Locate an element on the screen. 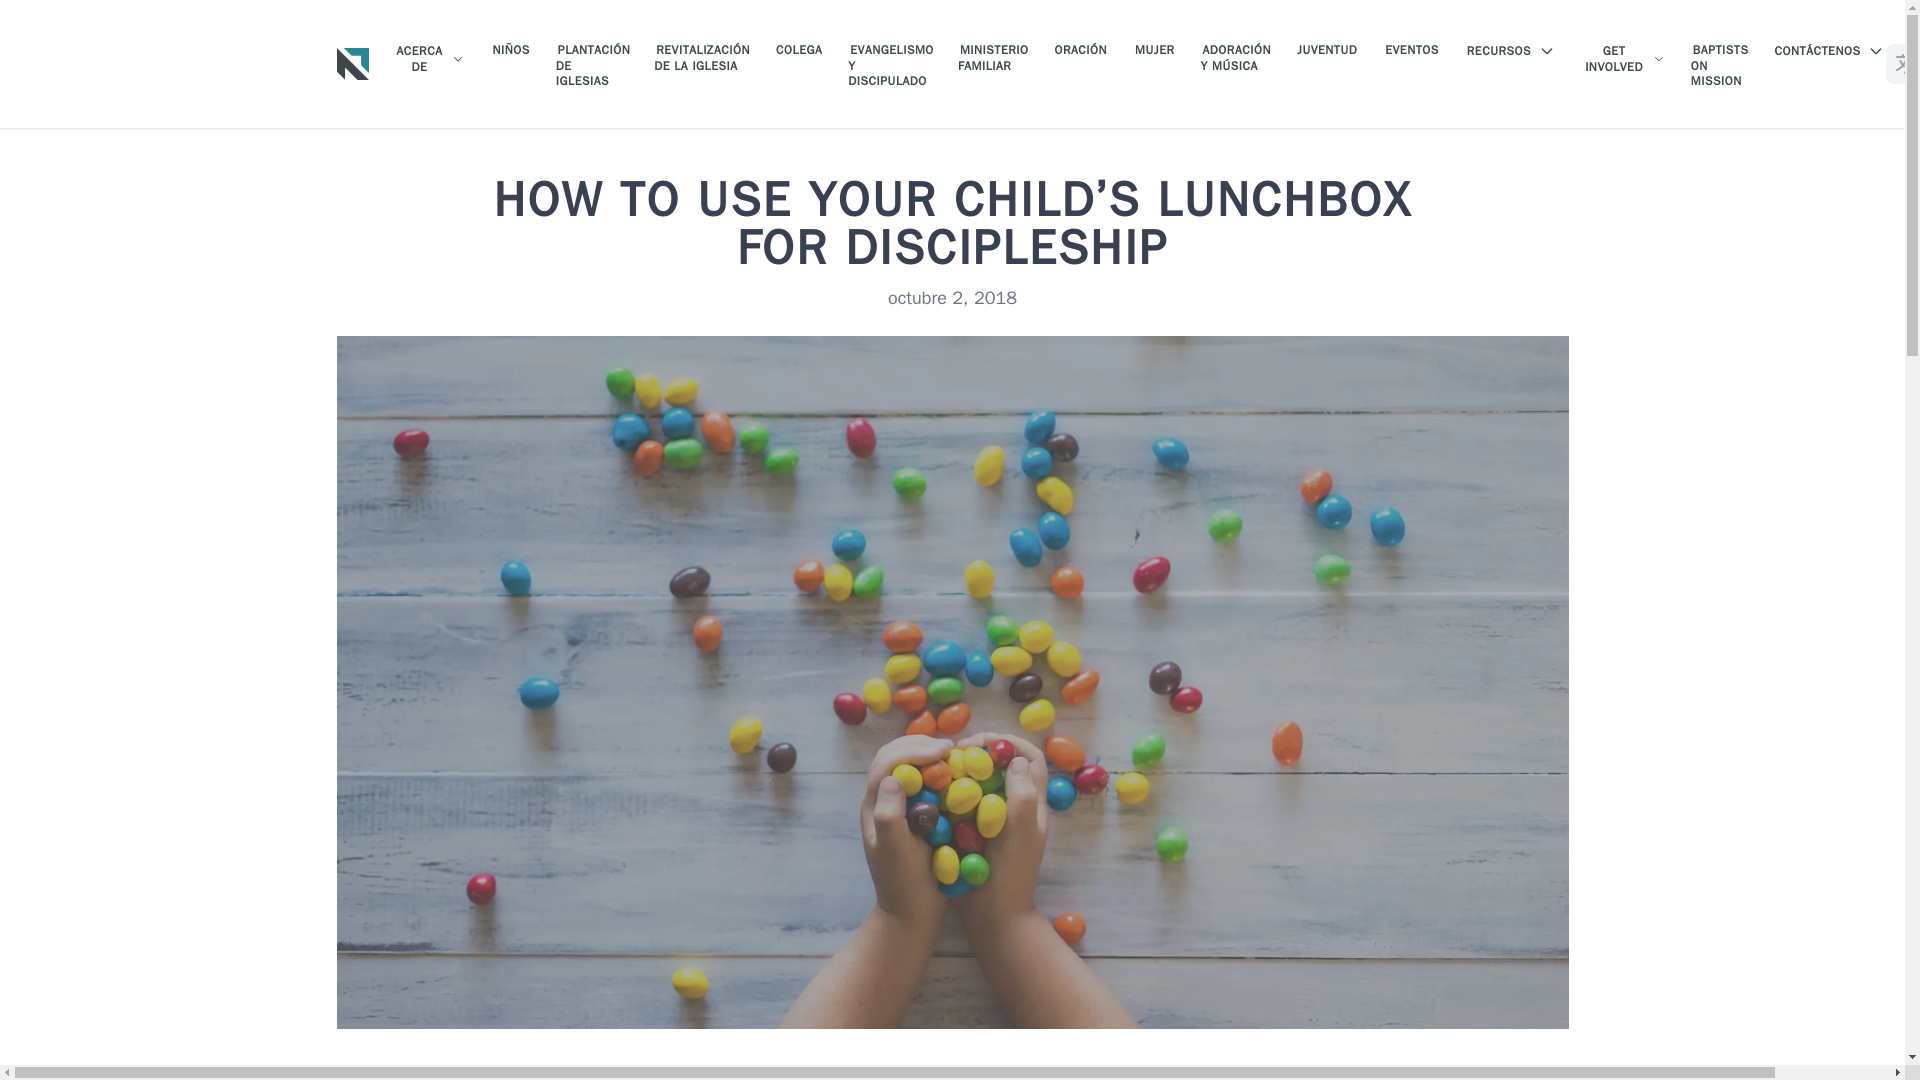  GET INVOLVED is located at coordinates (1623, 60).